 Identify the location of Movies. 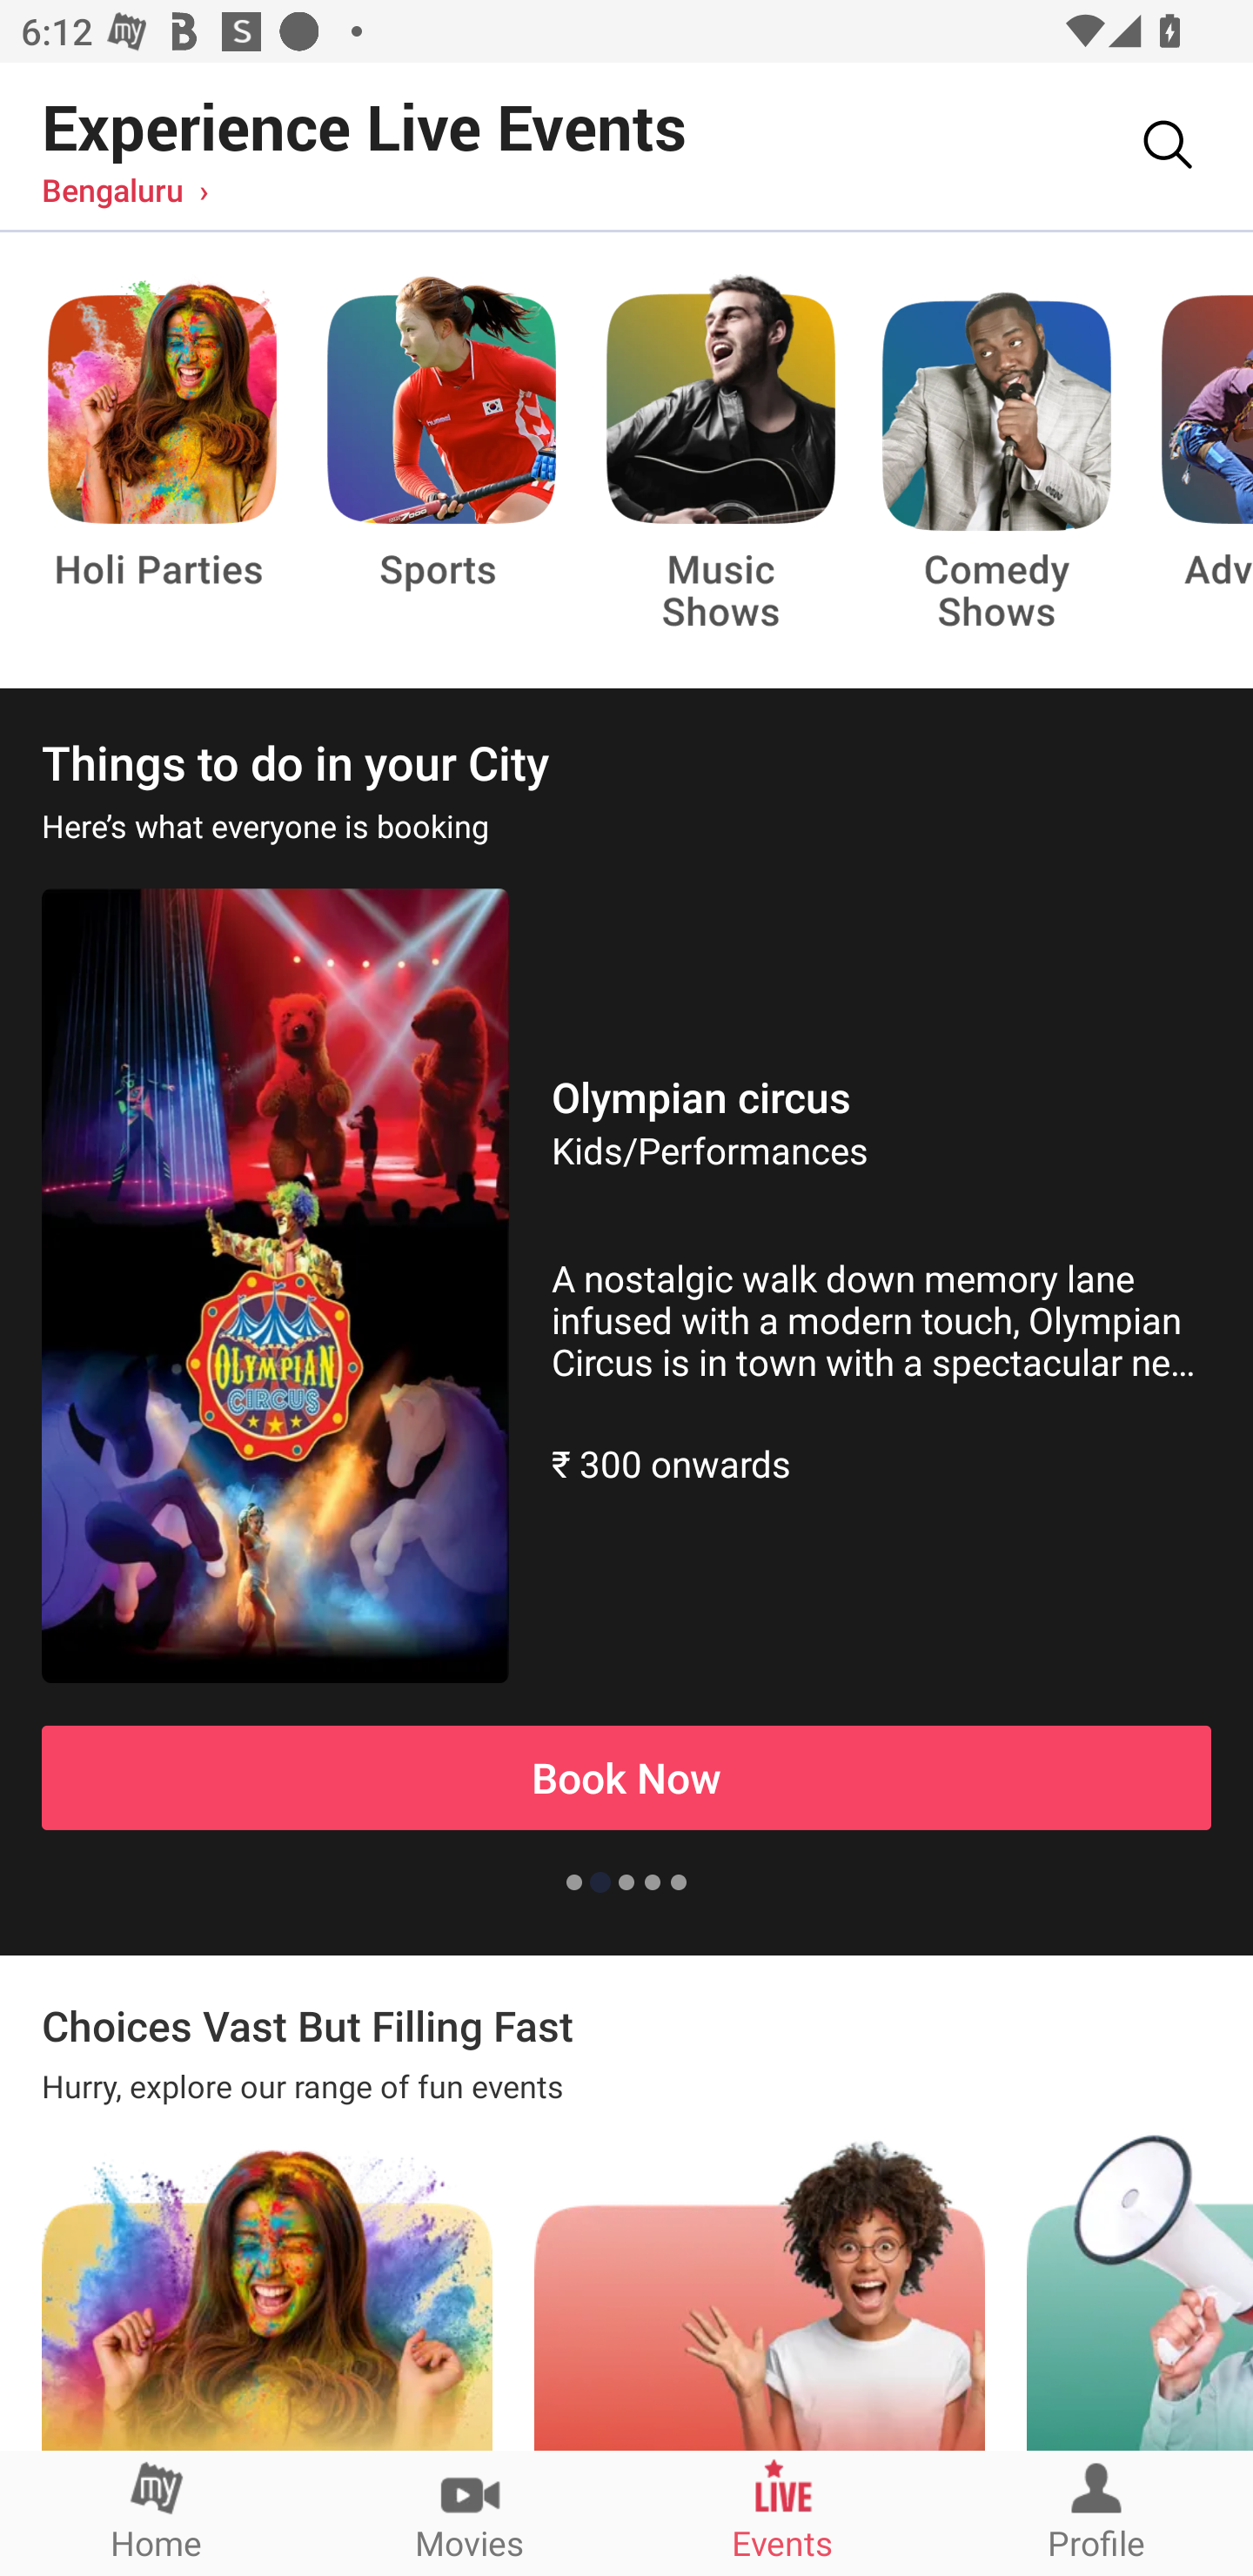
(470, 2512).